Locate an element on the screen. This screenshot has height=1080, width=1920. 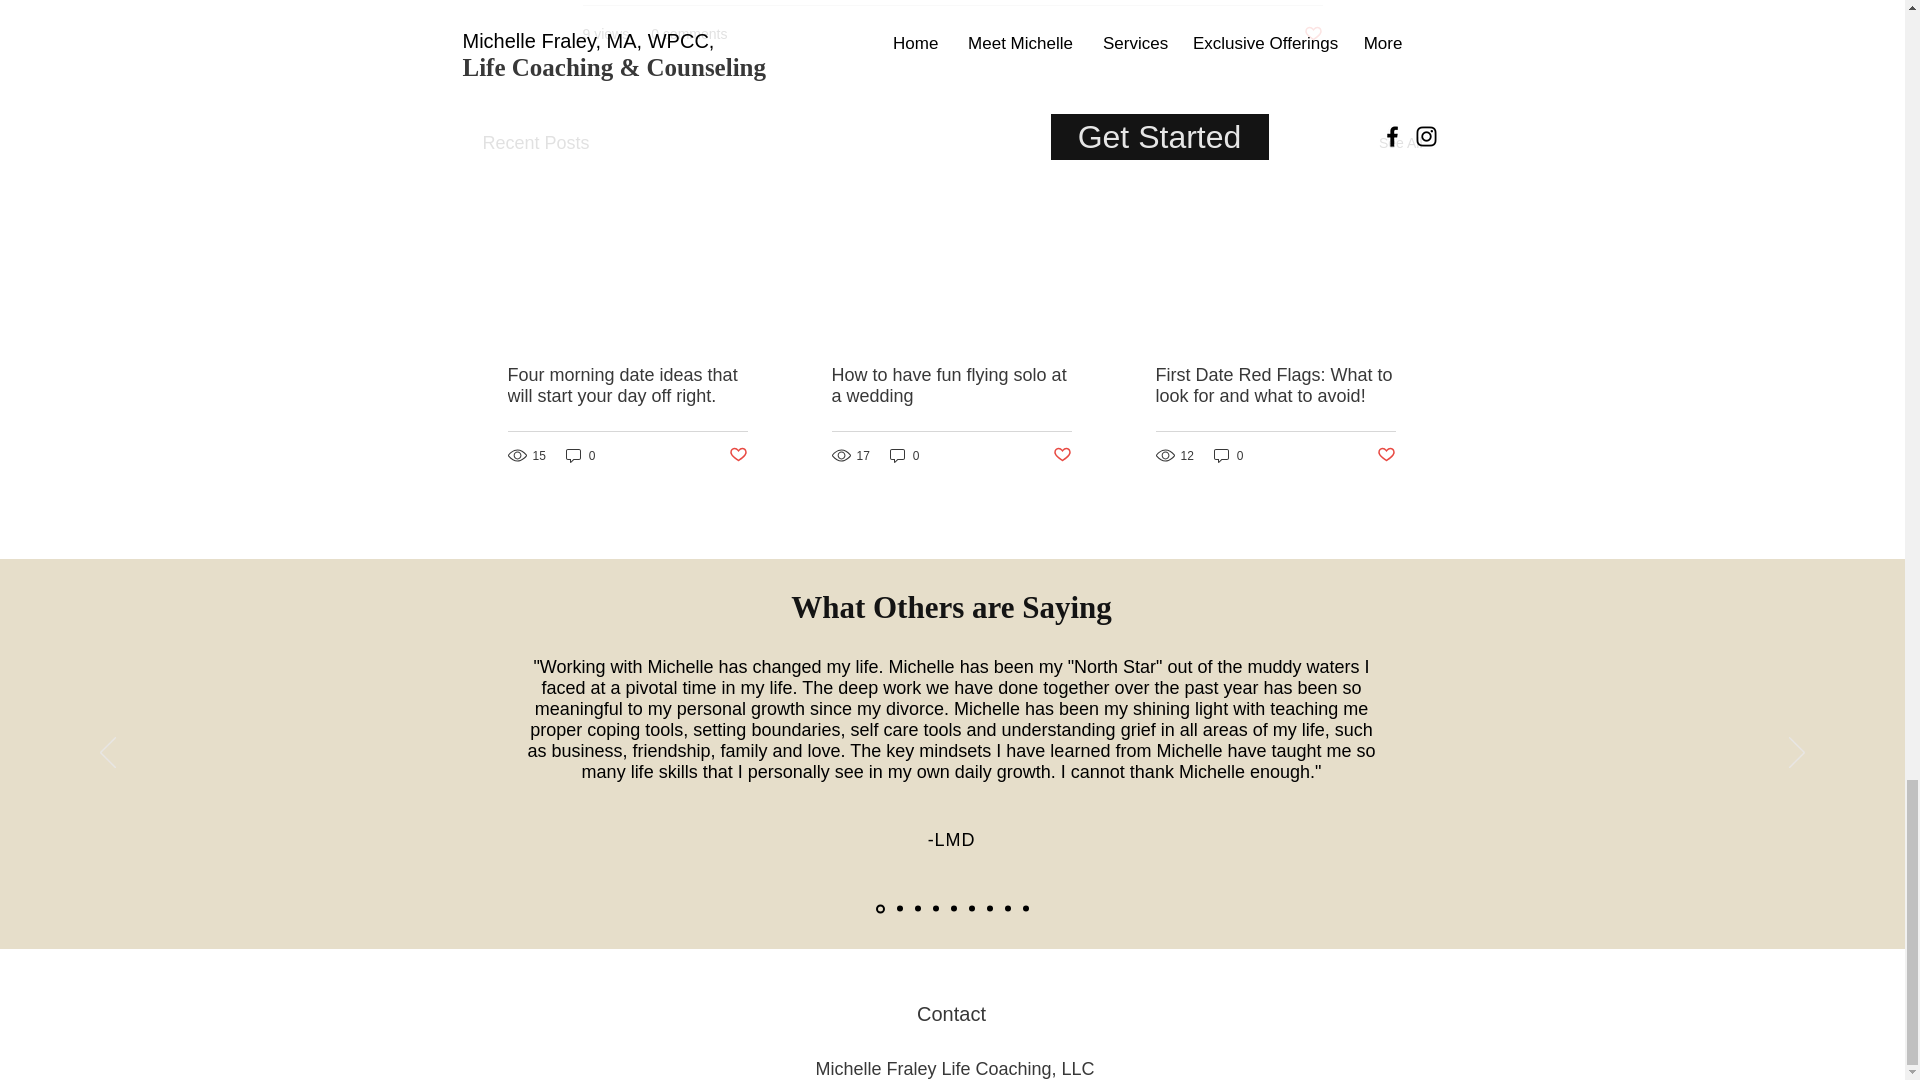
Post not marked as liked is located at coordinates (1312, 34).